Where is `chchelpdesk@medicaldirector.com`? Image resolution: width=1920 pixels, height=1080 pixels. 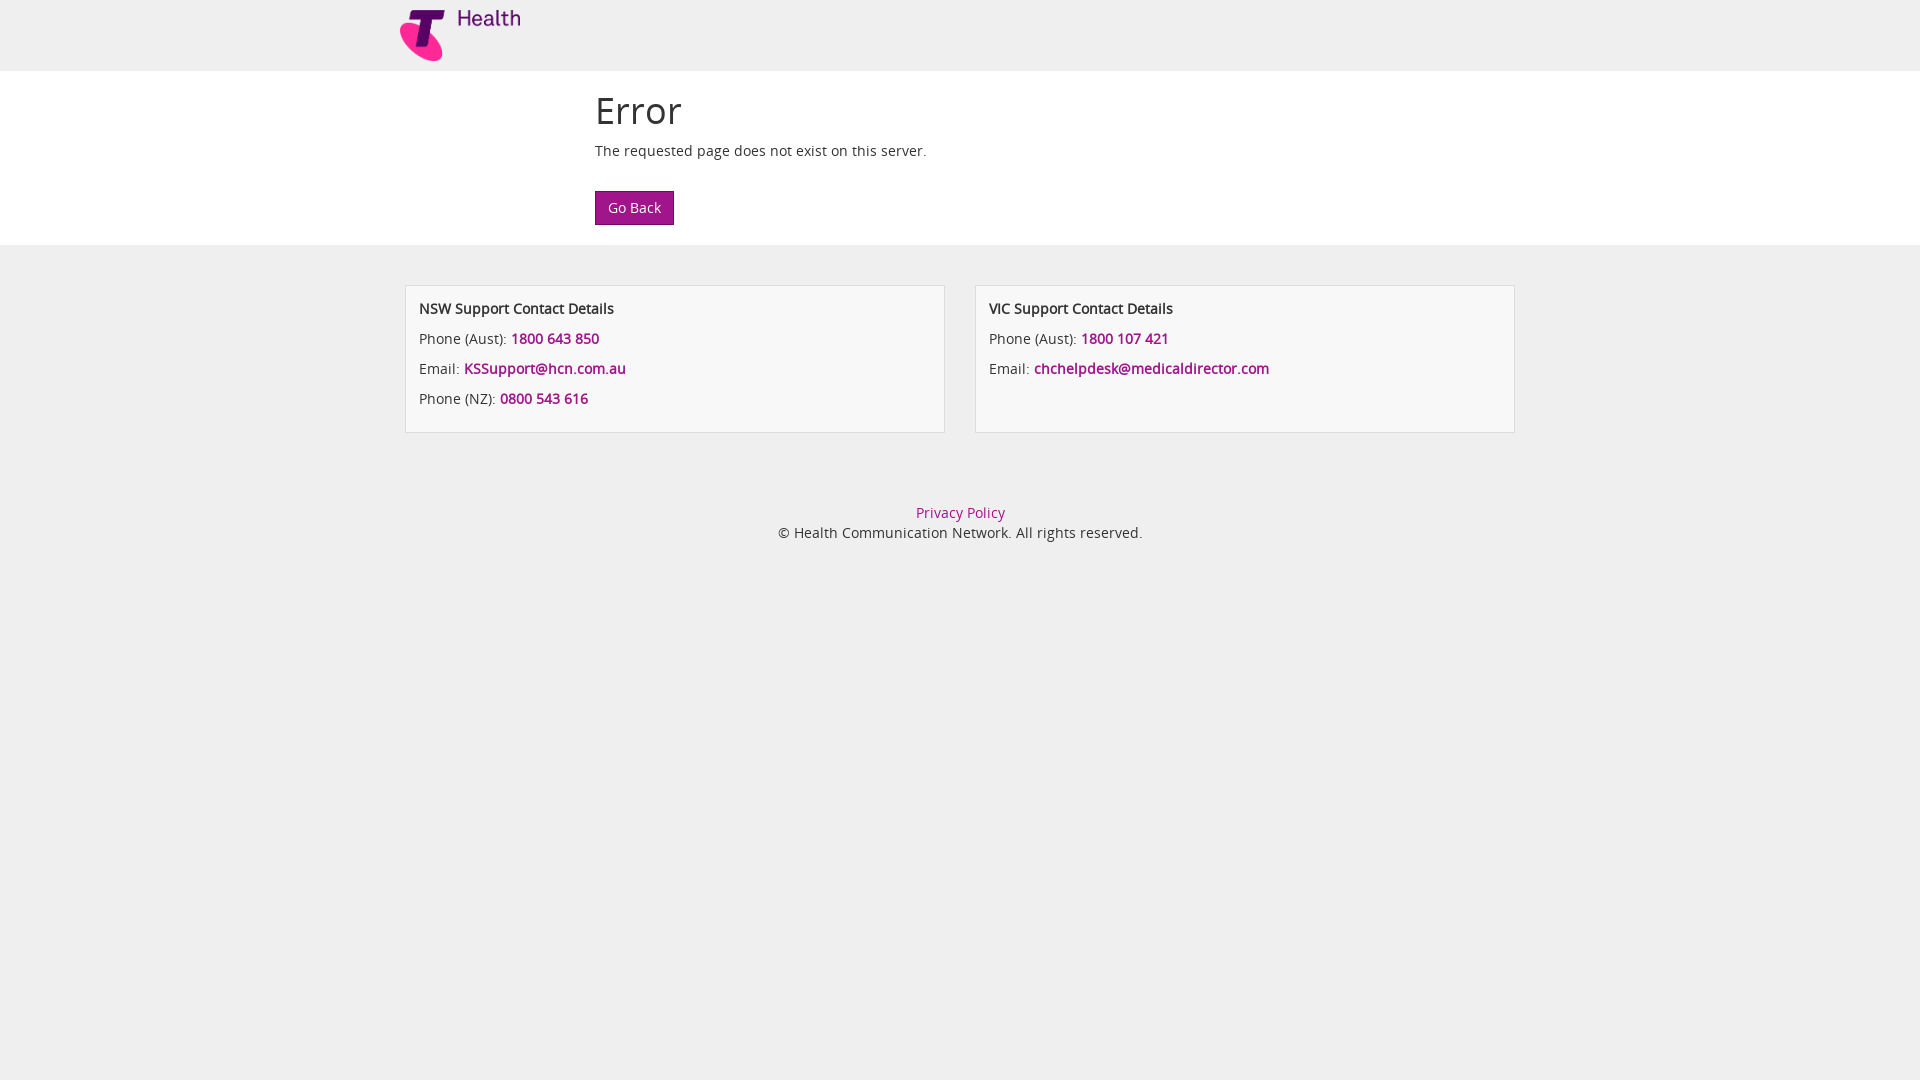
chchelpdesk@medicaldirector.com is located at coordinates (1152, 368).